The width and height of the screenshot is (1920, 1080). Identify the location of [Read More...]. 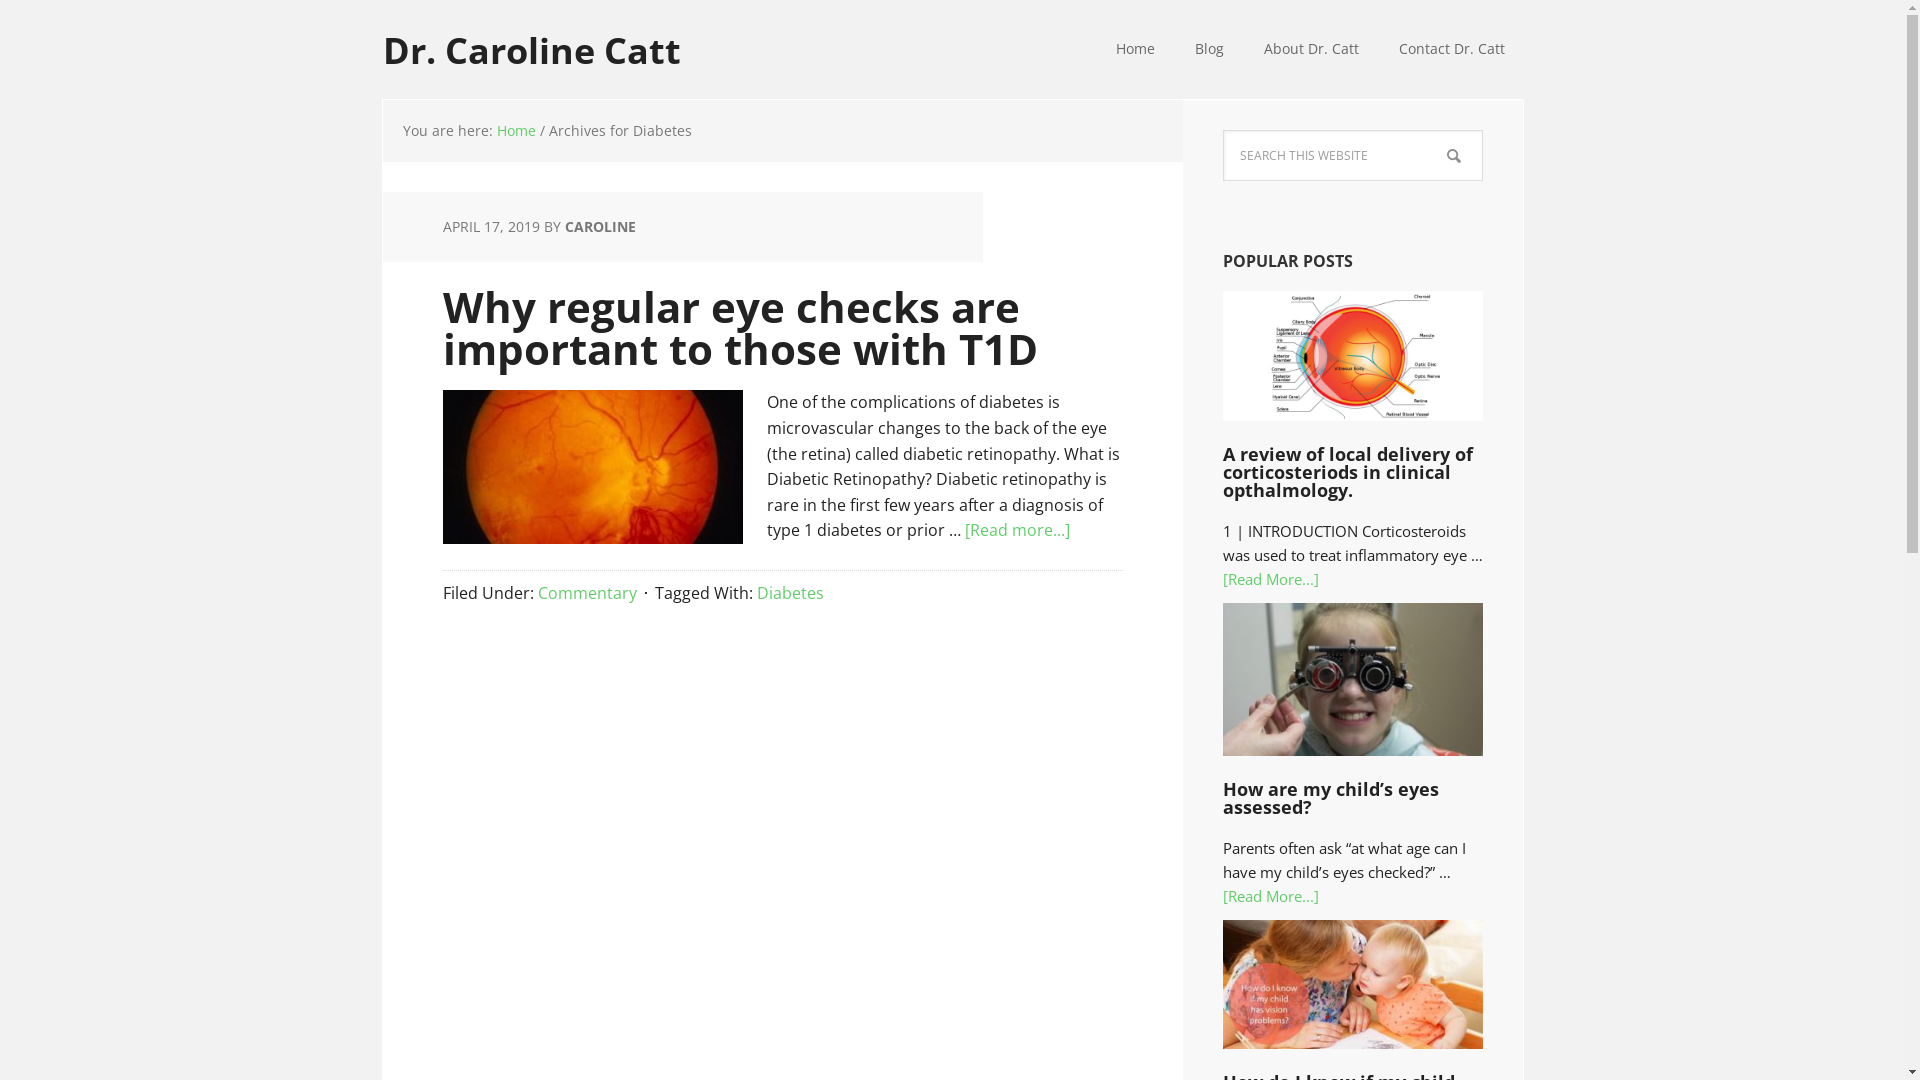
(1270, 579).